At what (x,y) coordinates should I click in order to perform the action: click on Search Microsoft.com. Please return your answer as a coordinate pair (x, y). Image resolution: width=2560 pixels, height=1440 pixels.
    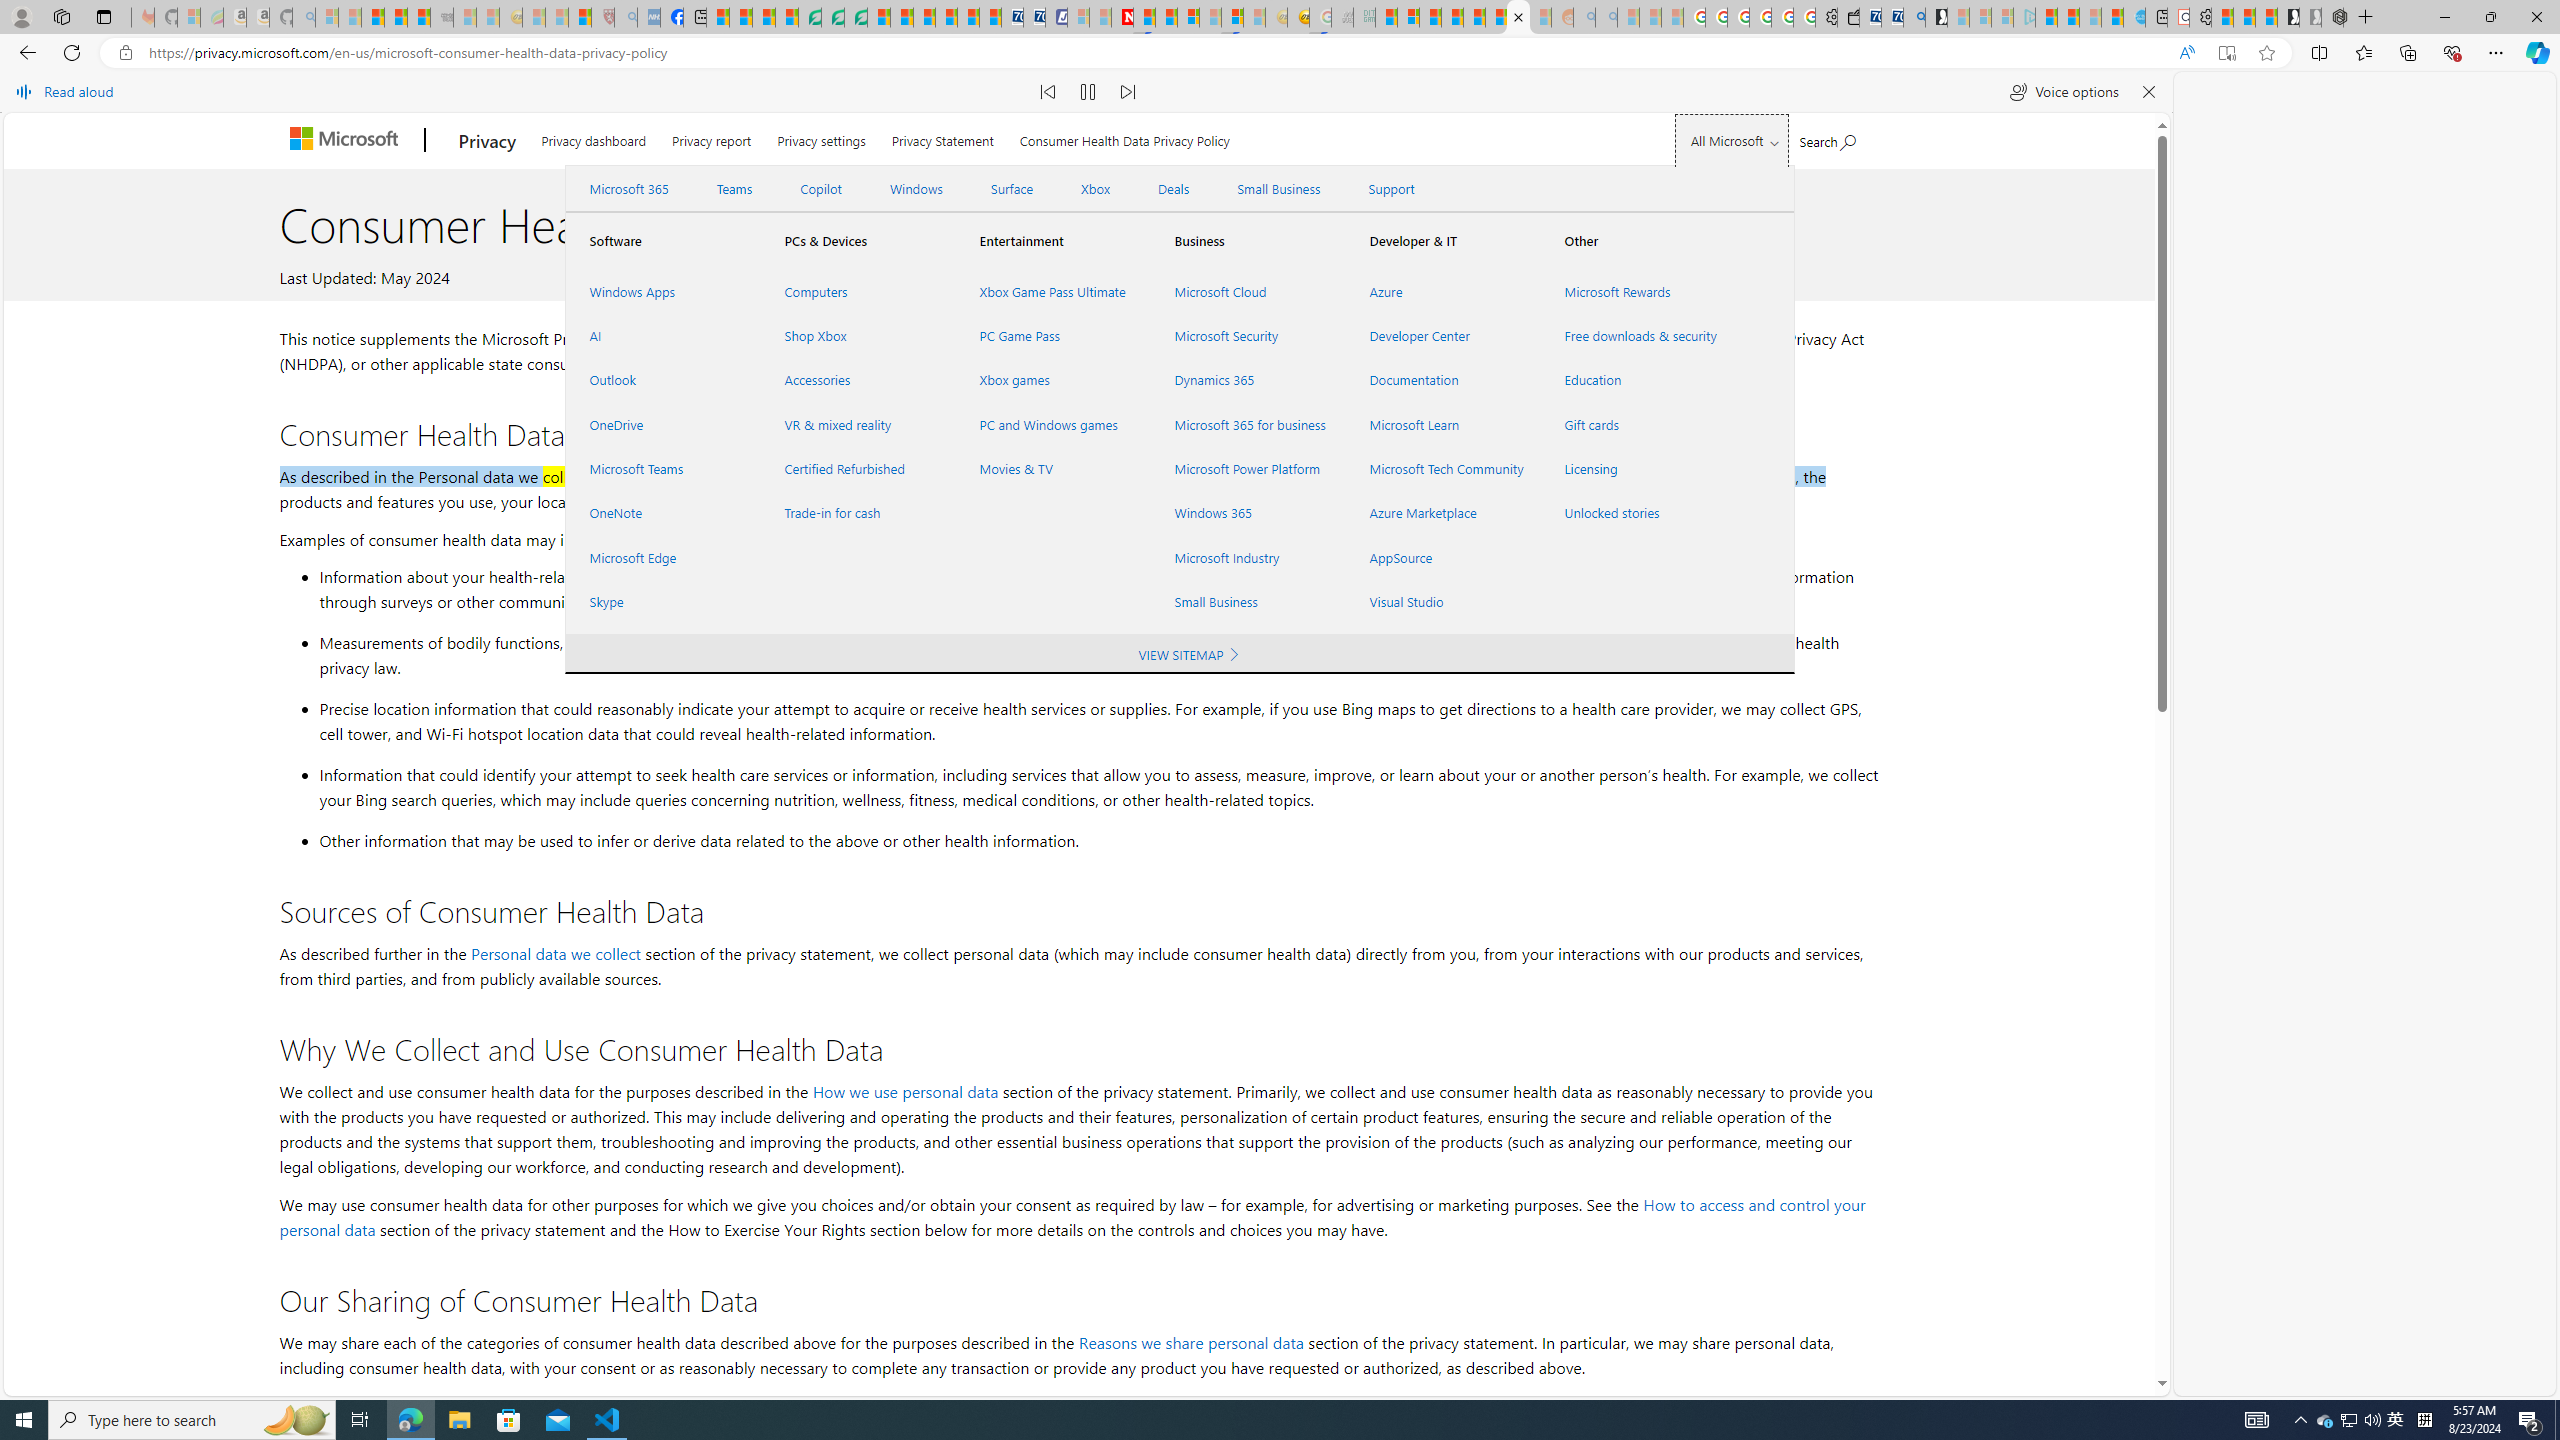
    Looking at the image, I should click on (1828, 138).